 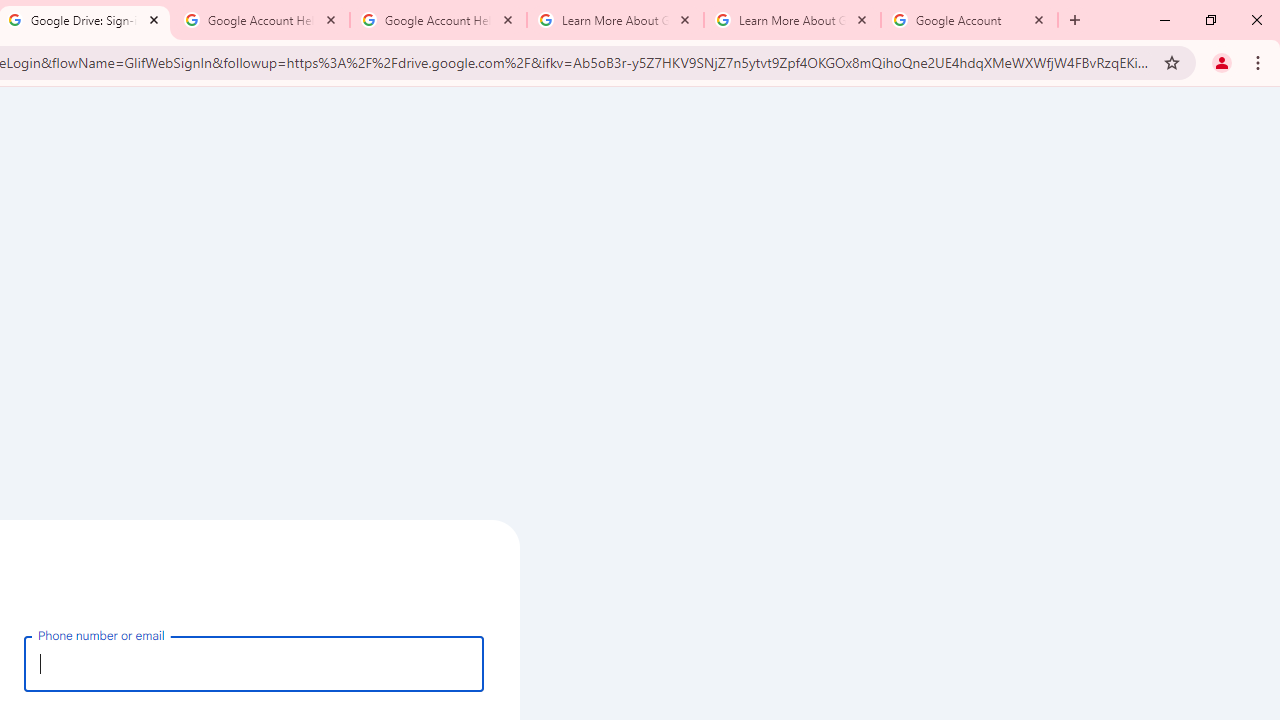 What do you see at coordinates (438, 20) in the screenshot?
I see `Google Account Help` at bounding box center [438, 20].